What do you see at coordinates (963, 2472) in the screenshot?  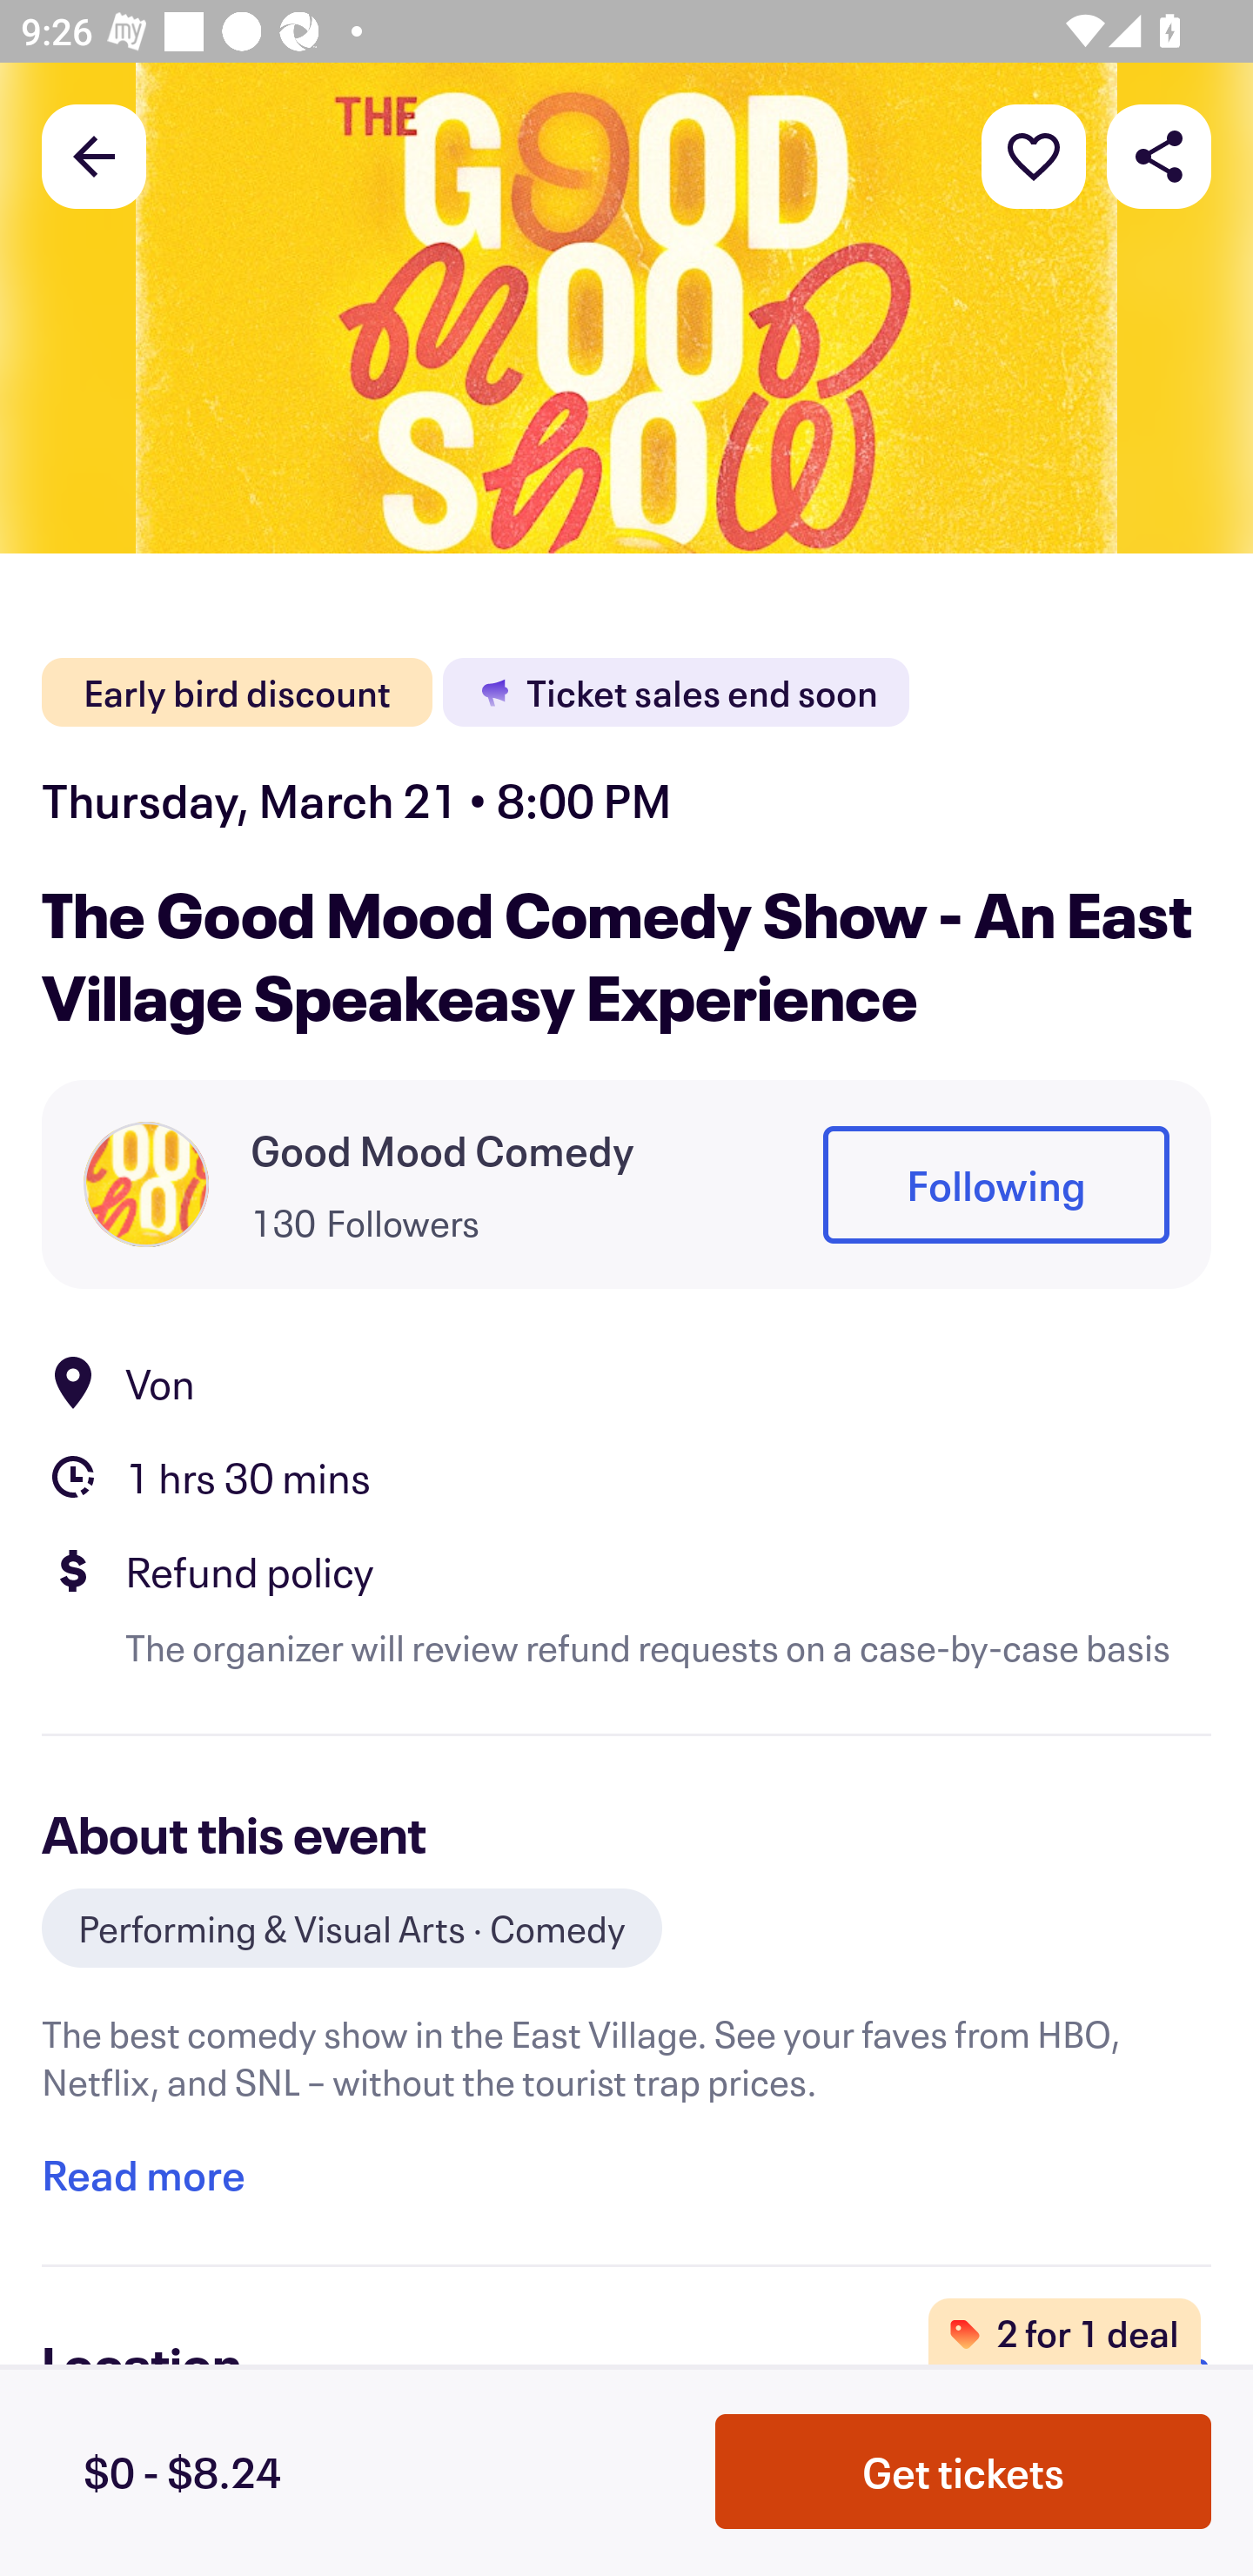 I see `Get tickets` at bounding box center [963, 2472].